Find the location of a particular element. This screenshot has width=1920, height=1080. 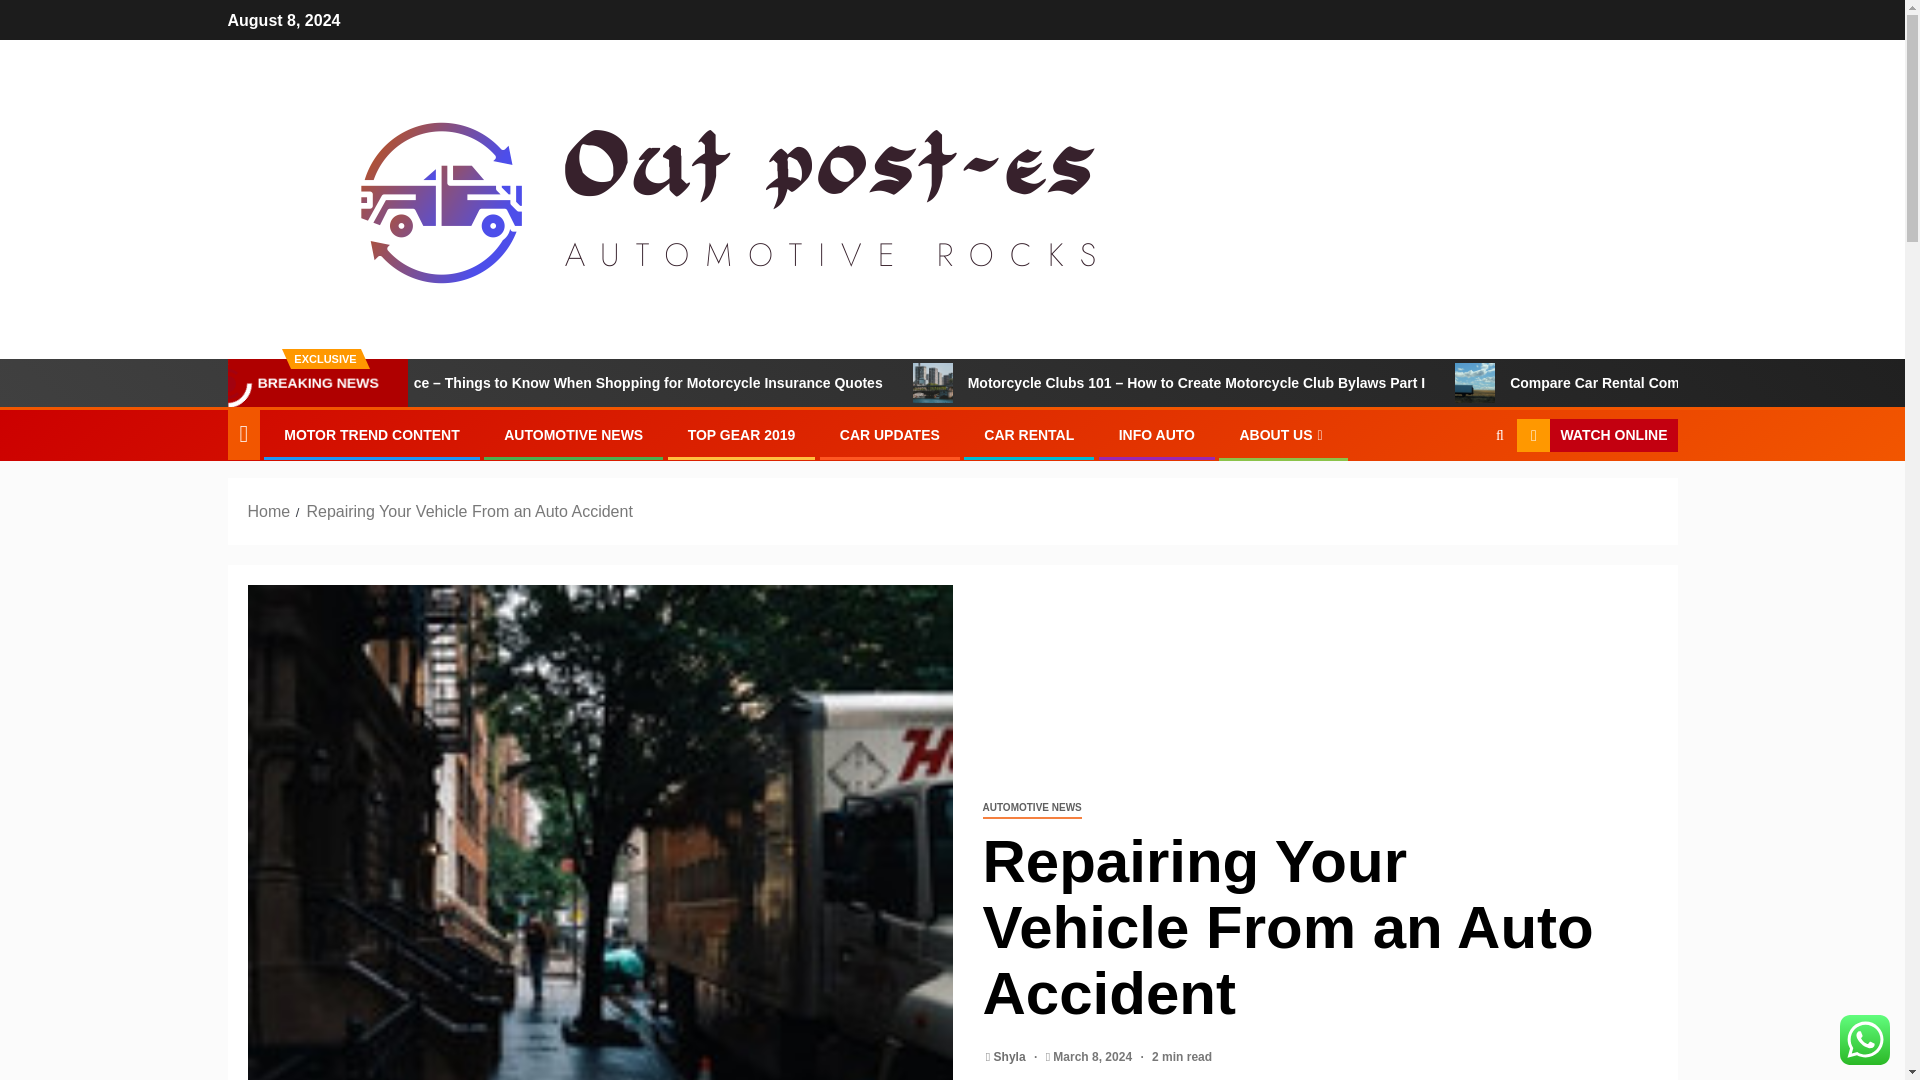

CAR RENTAL is located at coordinates (1028, 434).